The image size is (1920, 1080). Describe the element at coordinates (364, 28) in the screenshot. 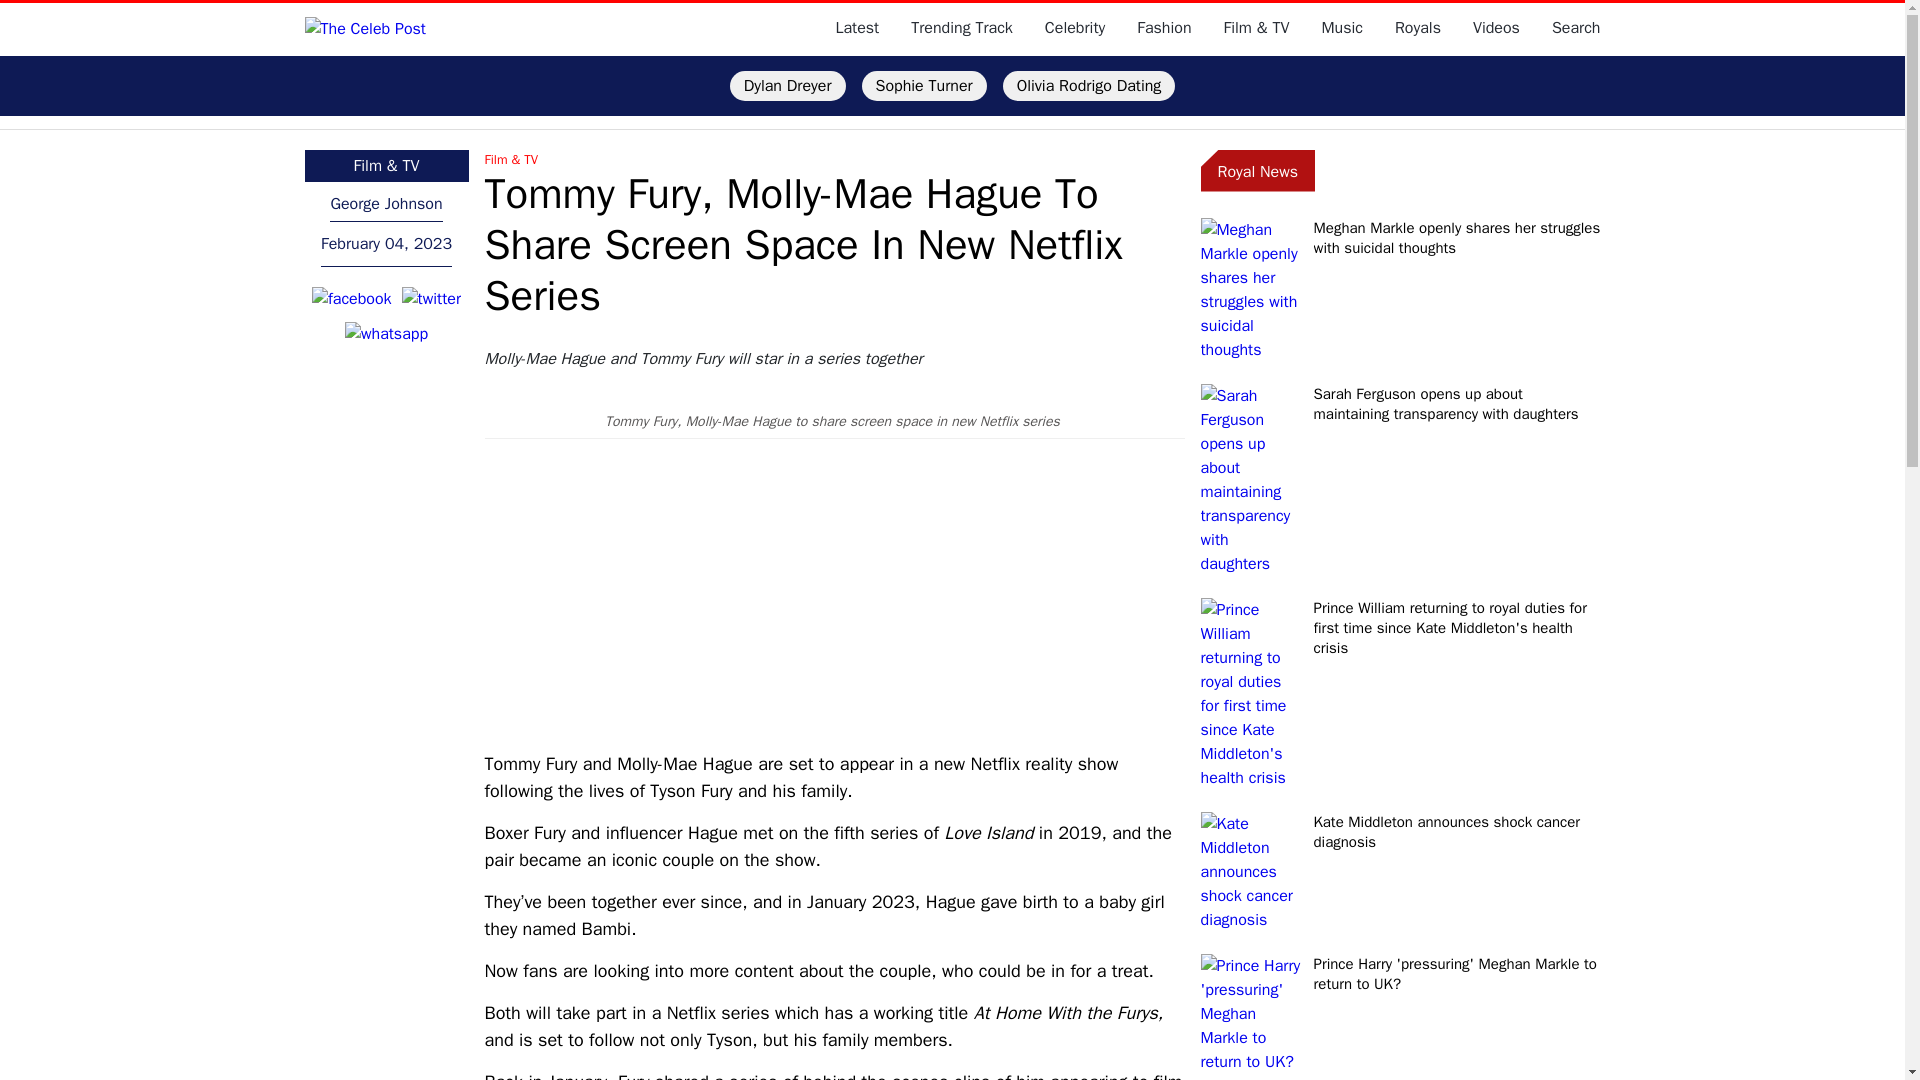

I see `The Celeb Post` at that location.